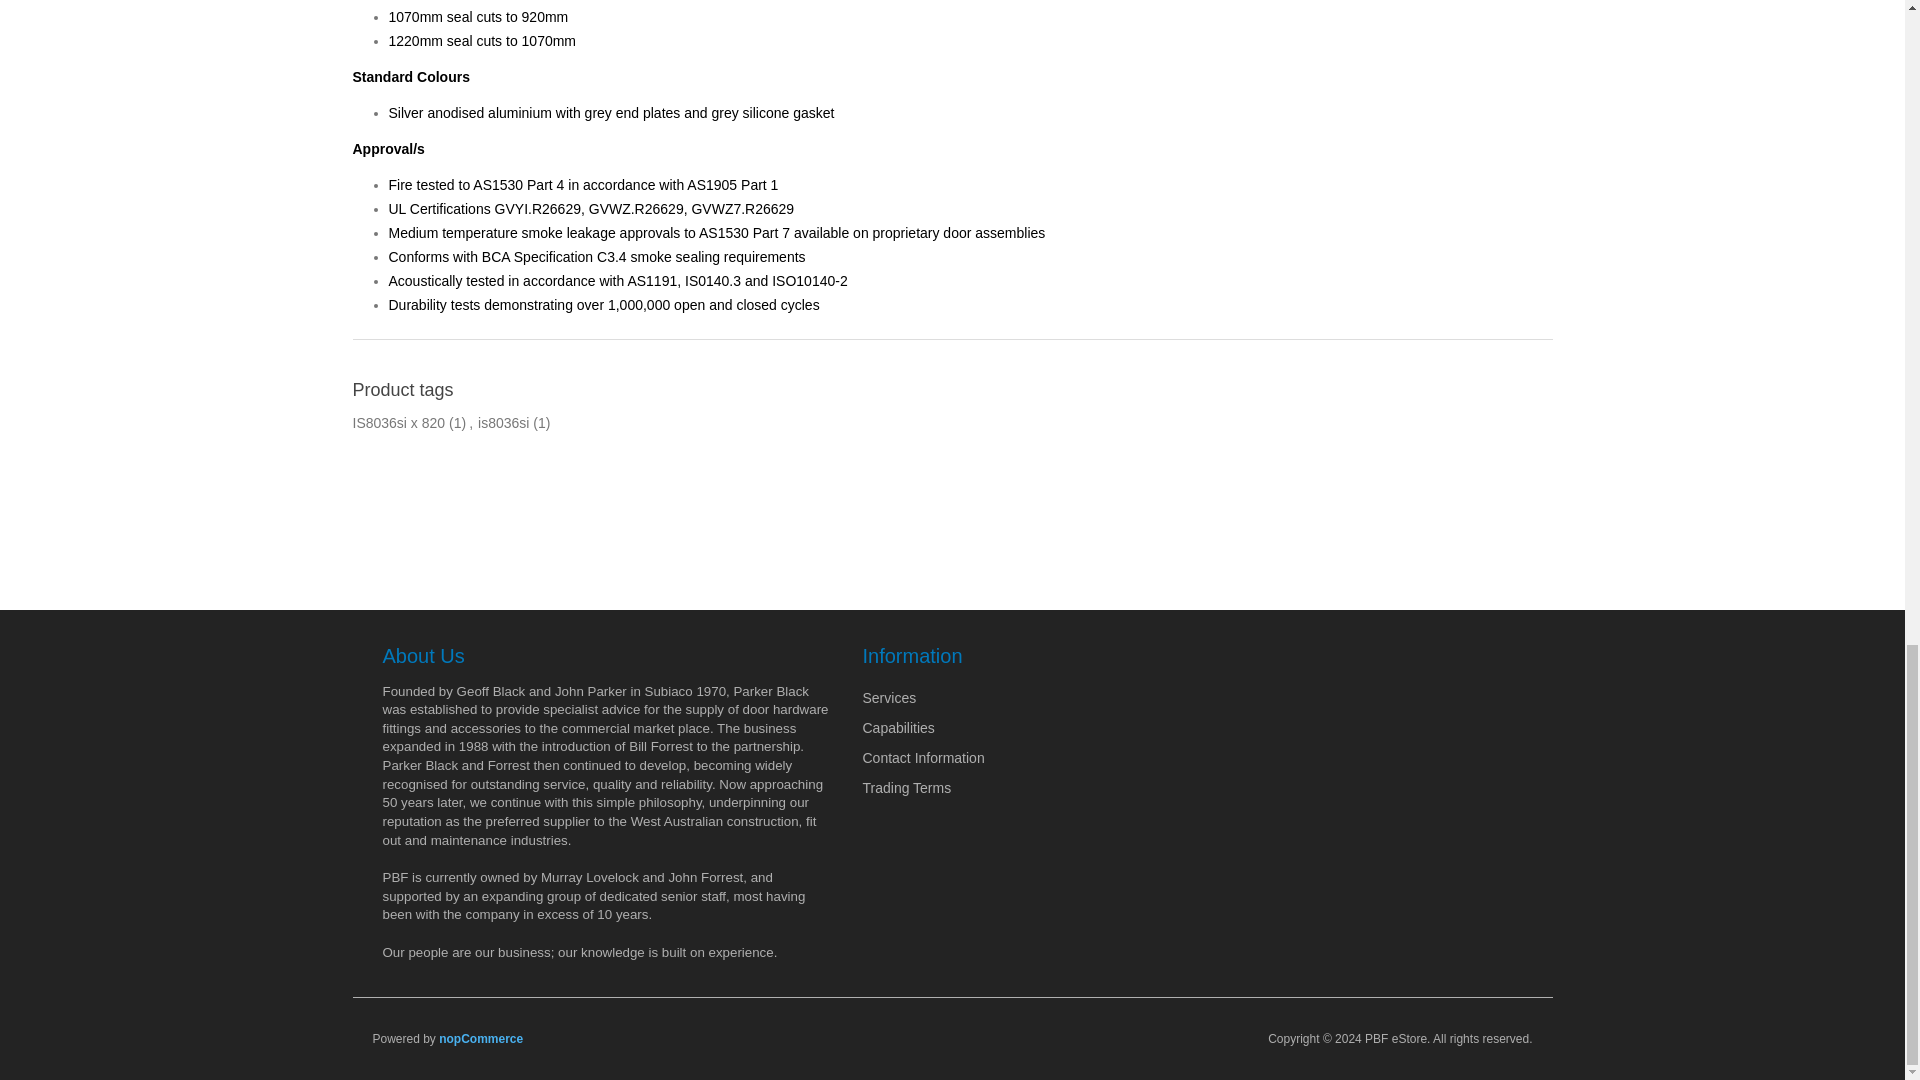 The image size is (1920, 1080). Describe the element at coordinates (922, 756) in the screenshot. I see `Contact Information` at that location.